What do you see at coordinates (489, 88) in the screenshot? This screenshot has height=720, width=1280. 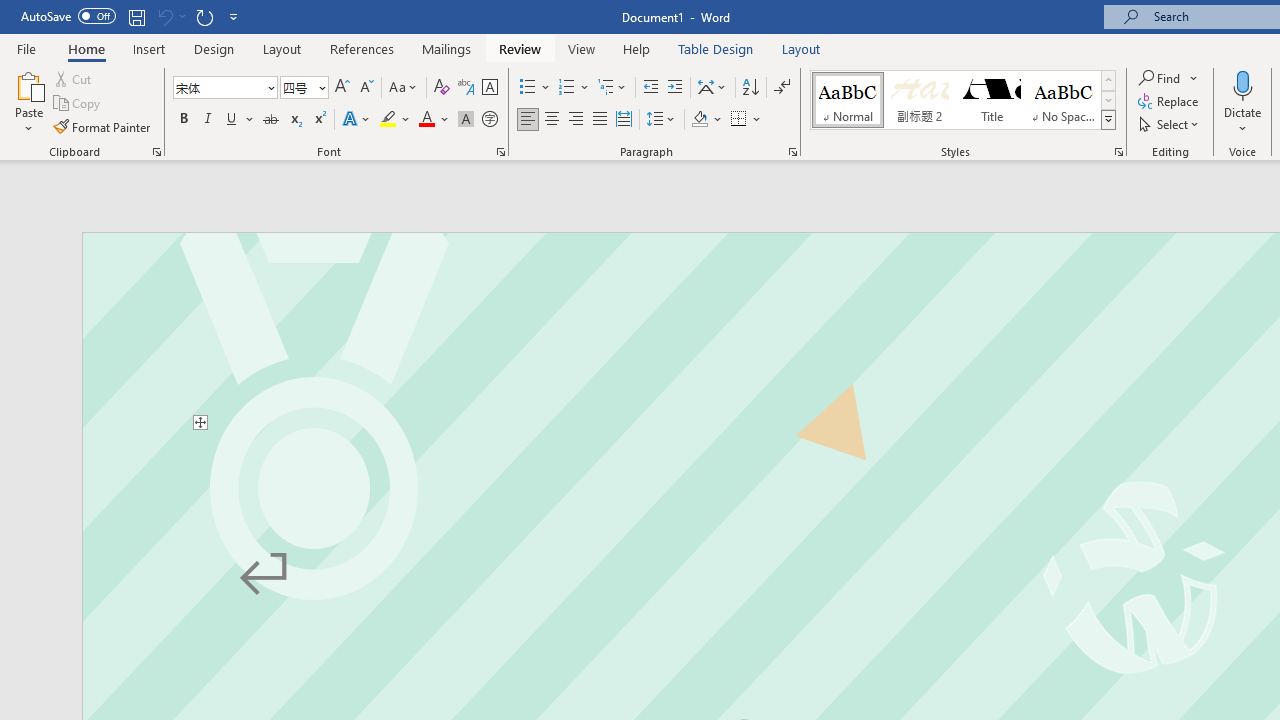 I see `Character Border` at bounding box center [489, 88].